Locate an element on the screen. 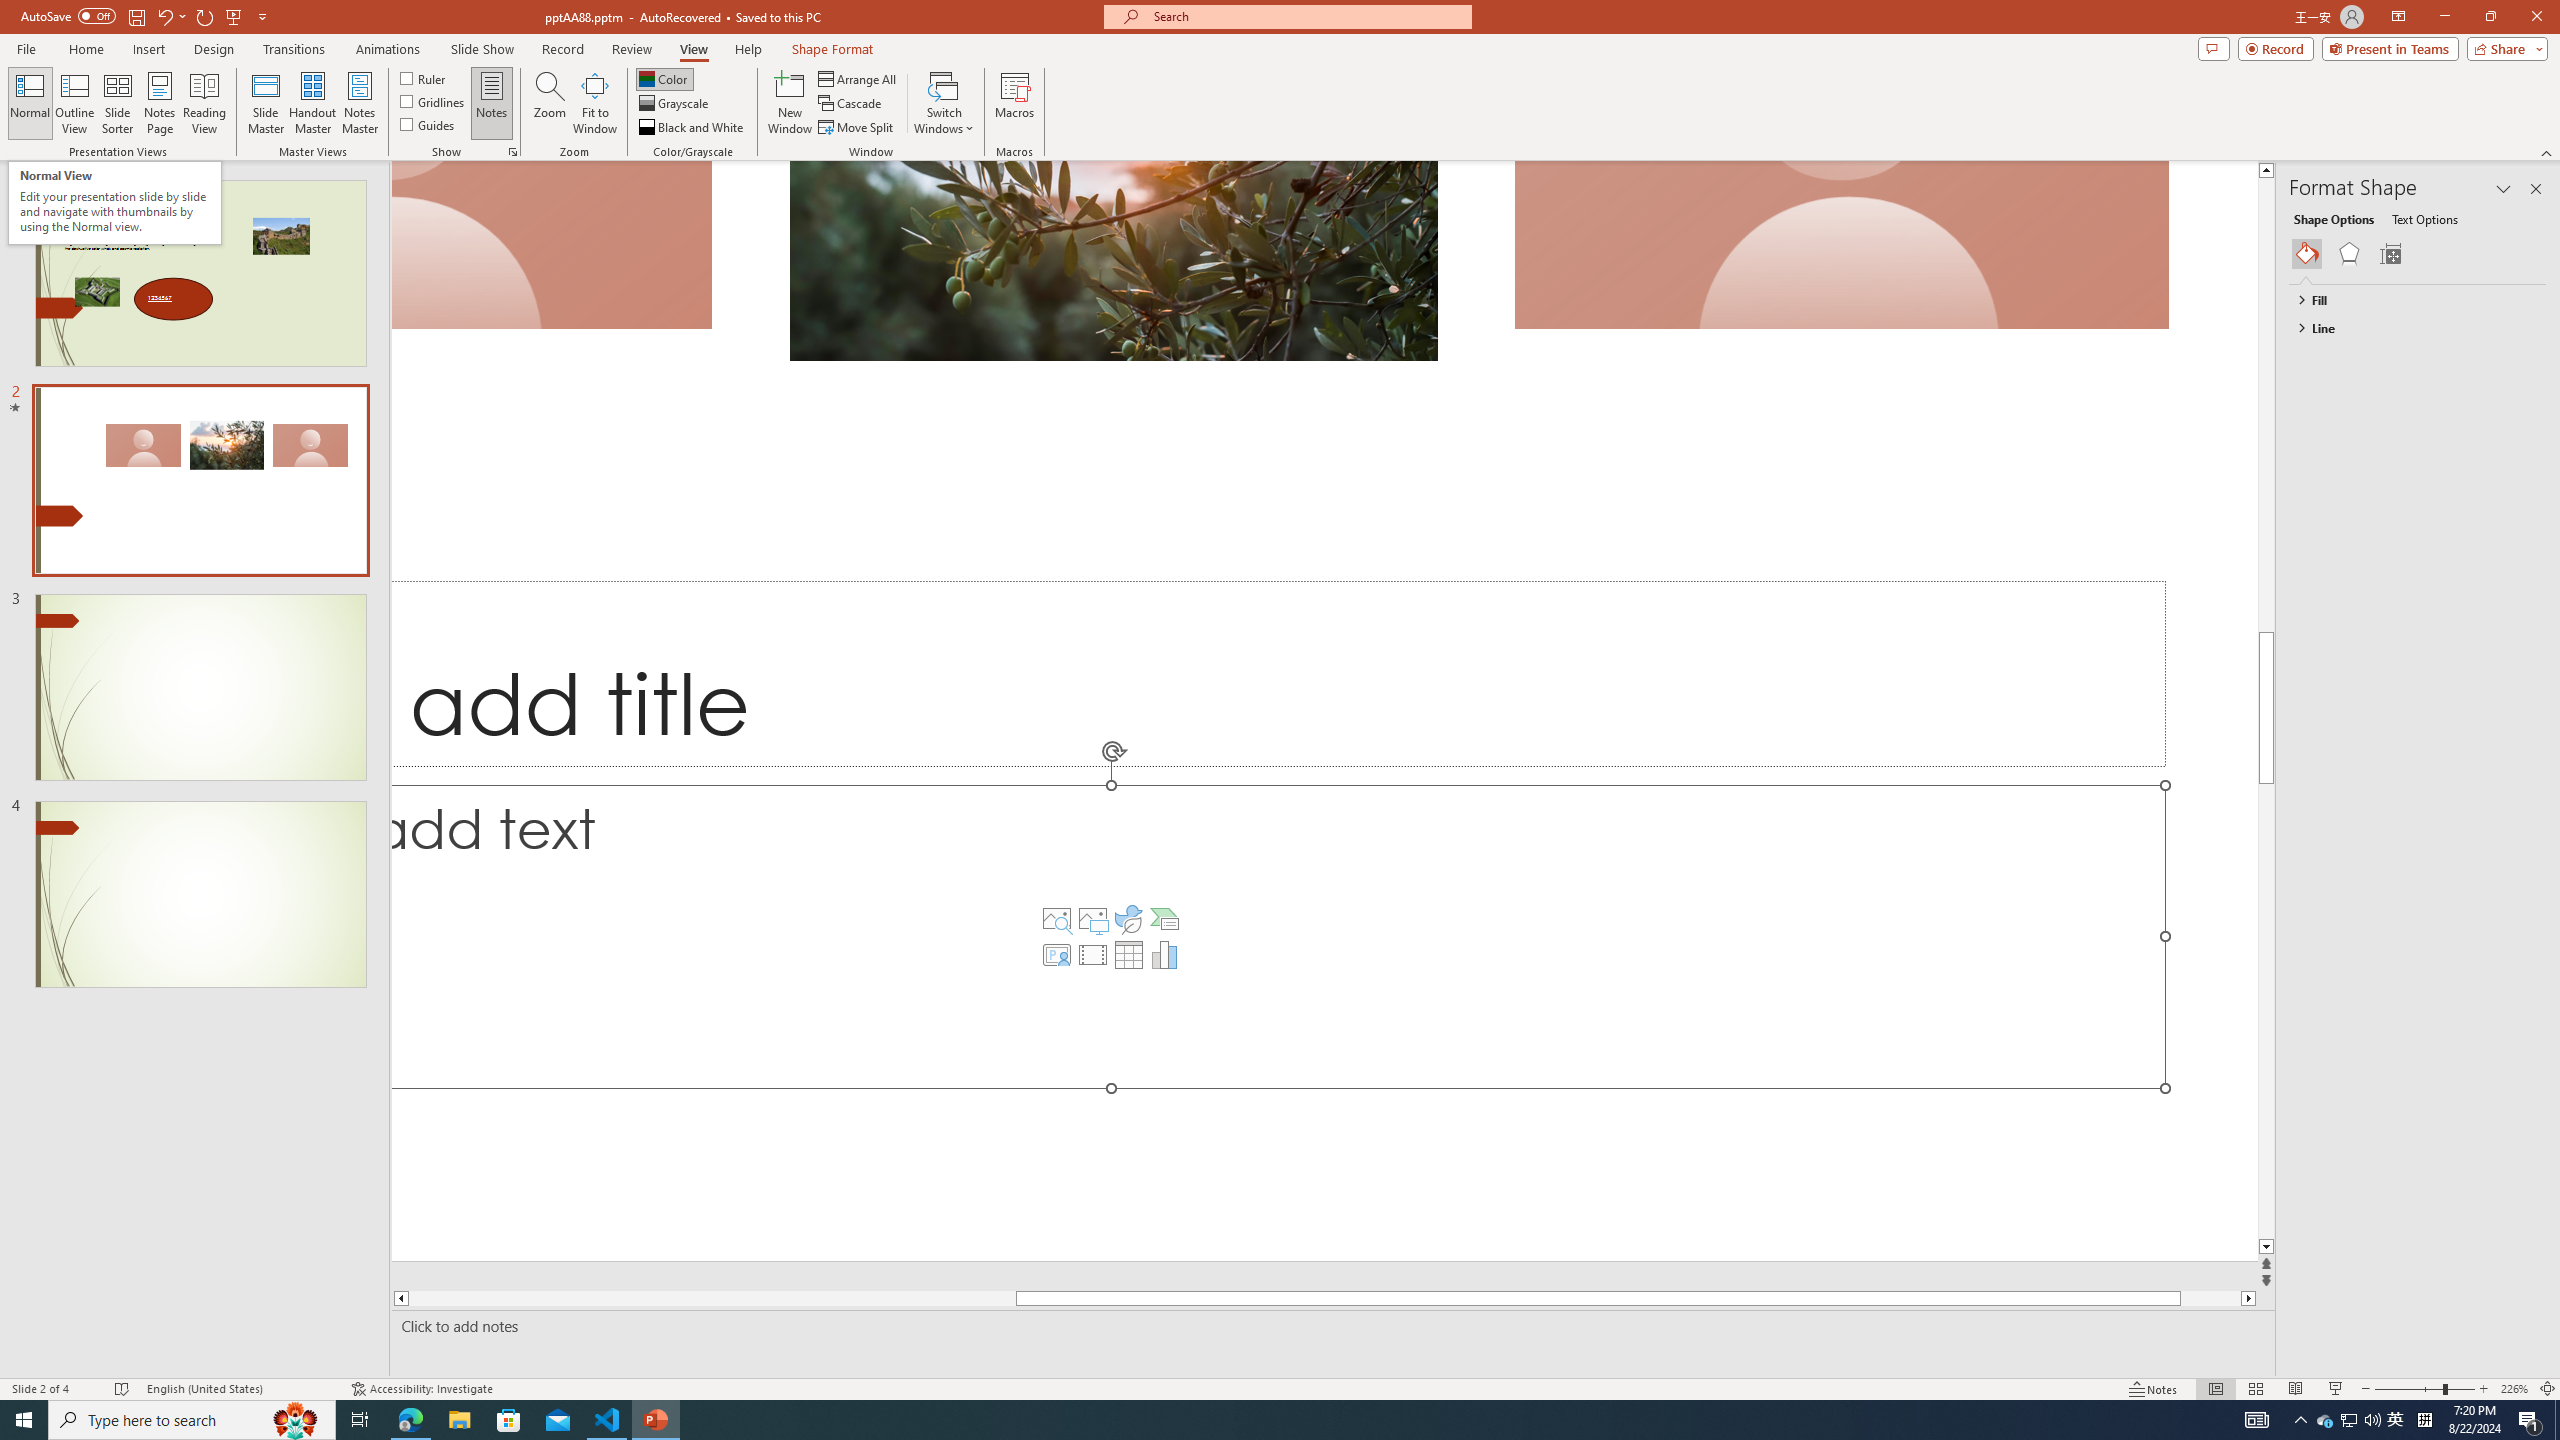 The width and height of the screenshot is (2560, 1440). Insert an Icon is located at coordinates (1128, 918).